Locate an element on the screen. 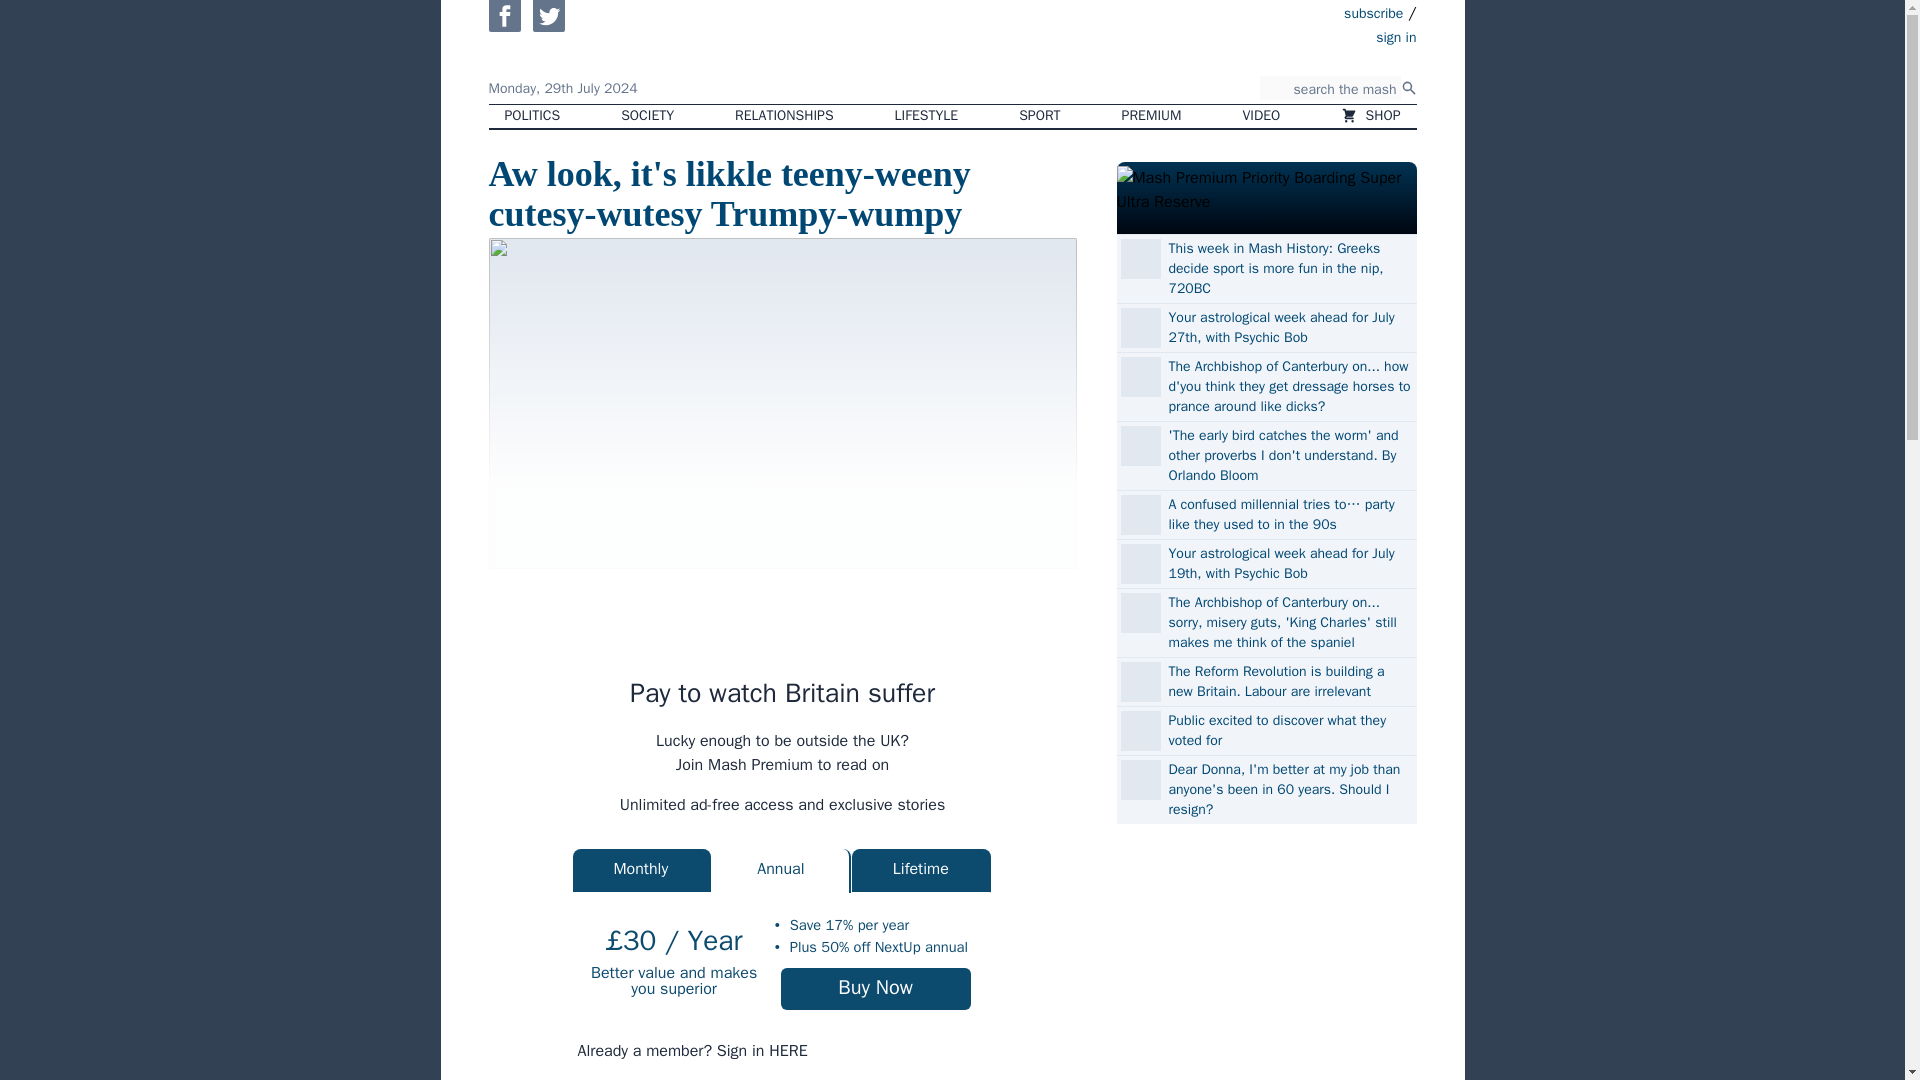  Buy Now is located at coordinates (876, 988).